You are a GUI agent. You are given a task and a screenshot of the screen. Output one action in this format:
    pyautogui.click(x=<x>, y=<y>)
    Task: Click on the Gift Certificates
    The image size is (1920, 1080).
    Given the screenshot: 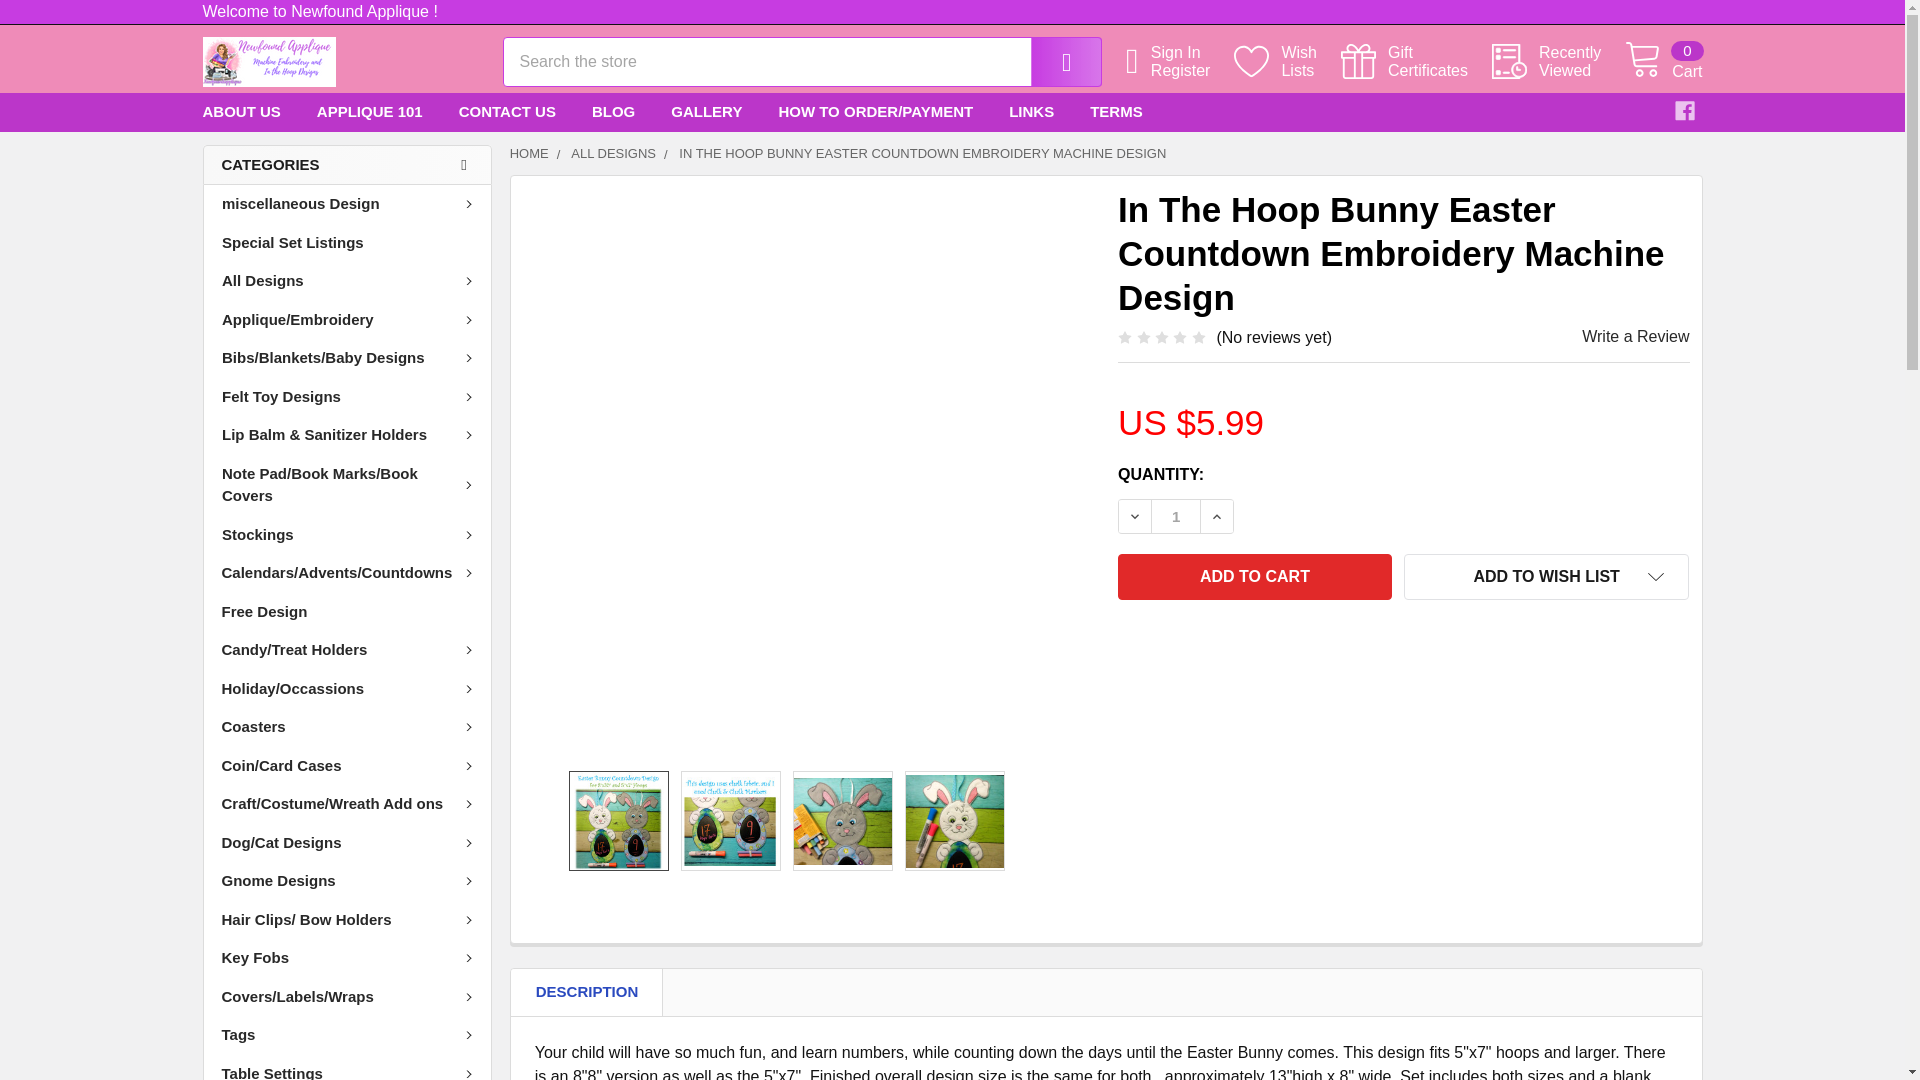 What is the action you would take?
    pyautogui.click(x=1287, y=62)
    